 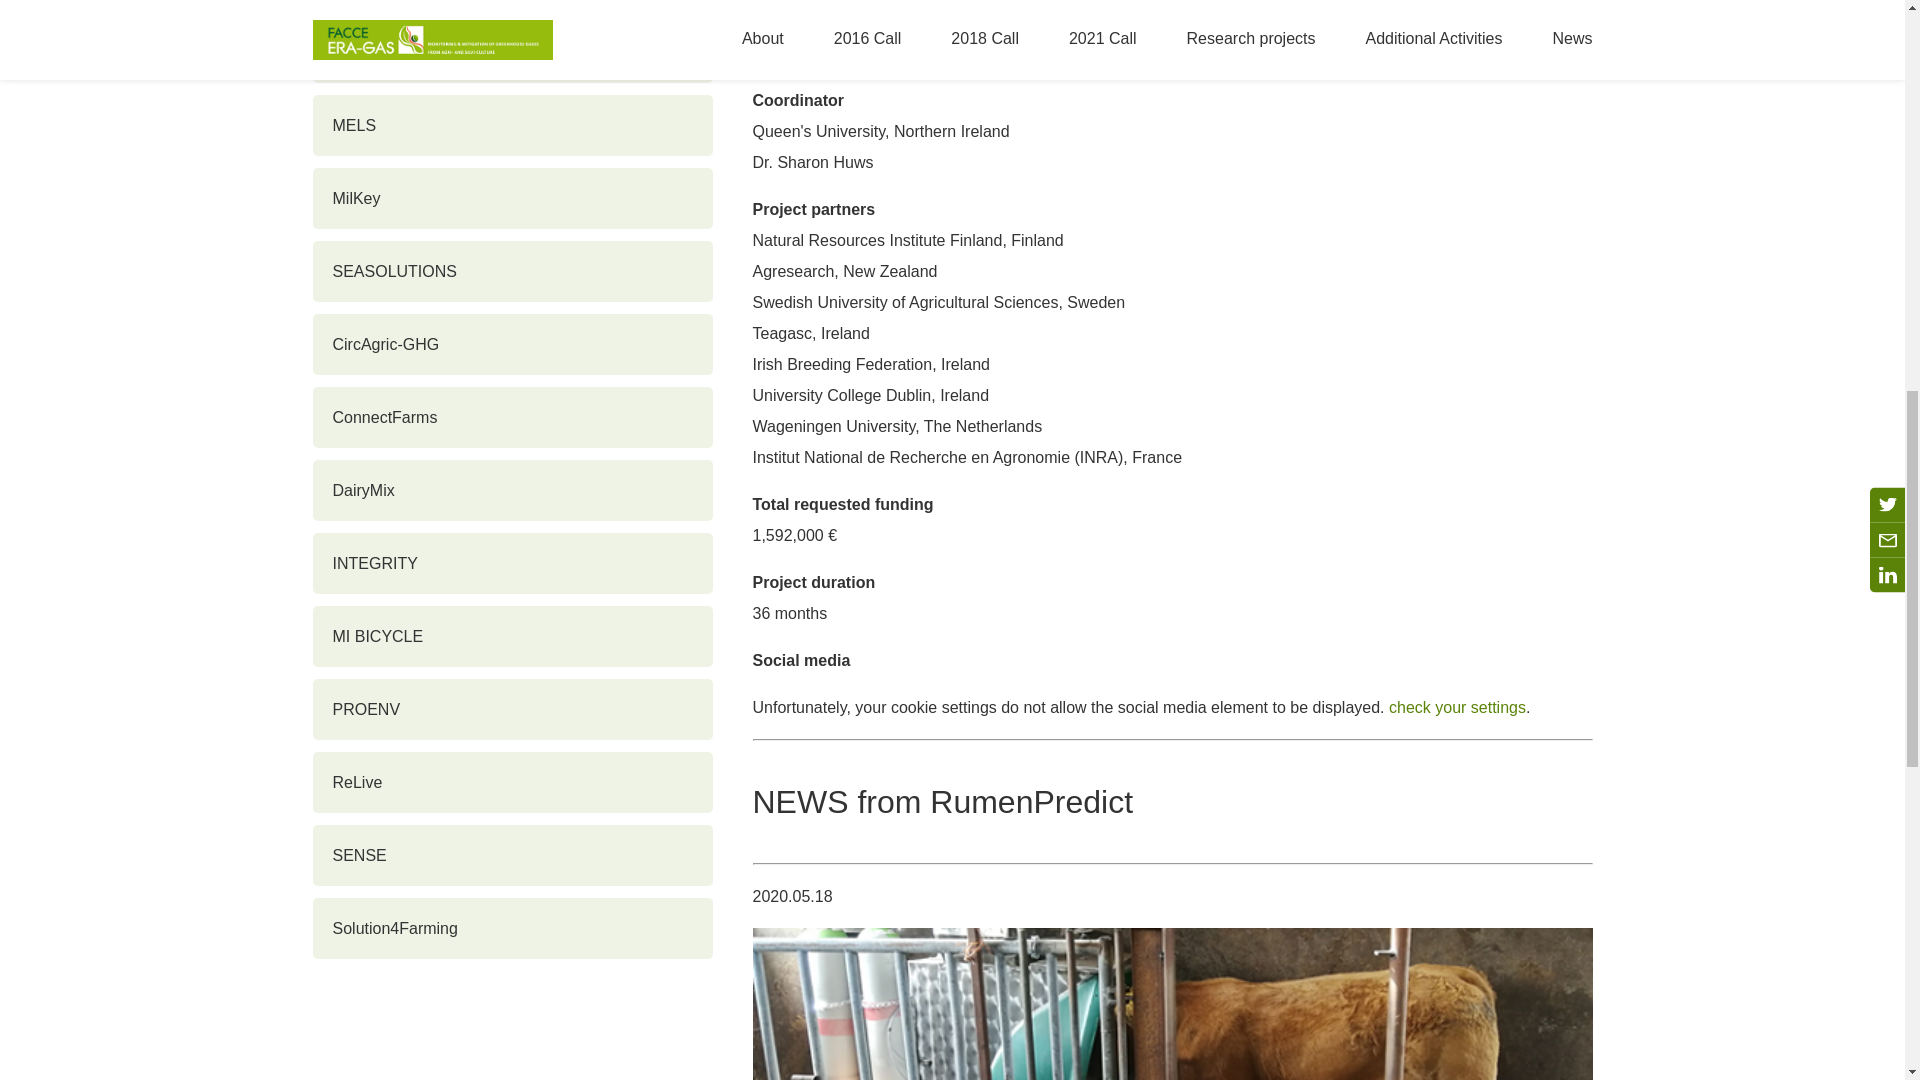 I want to click on MELS, so click(x=512, y=125).